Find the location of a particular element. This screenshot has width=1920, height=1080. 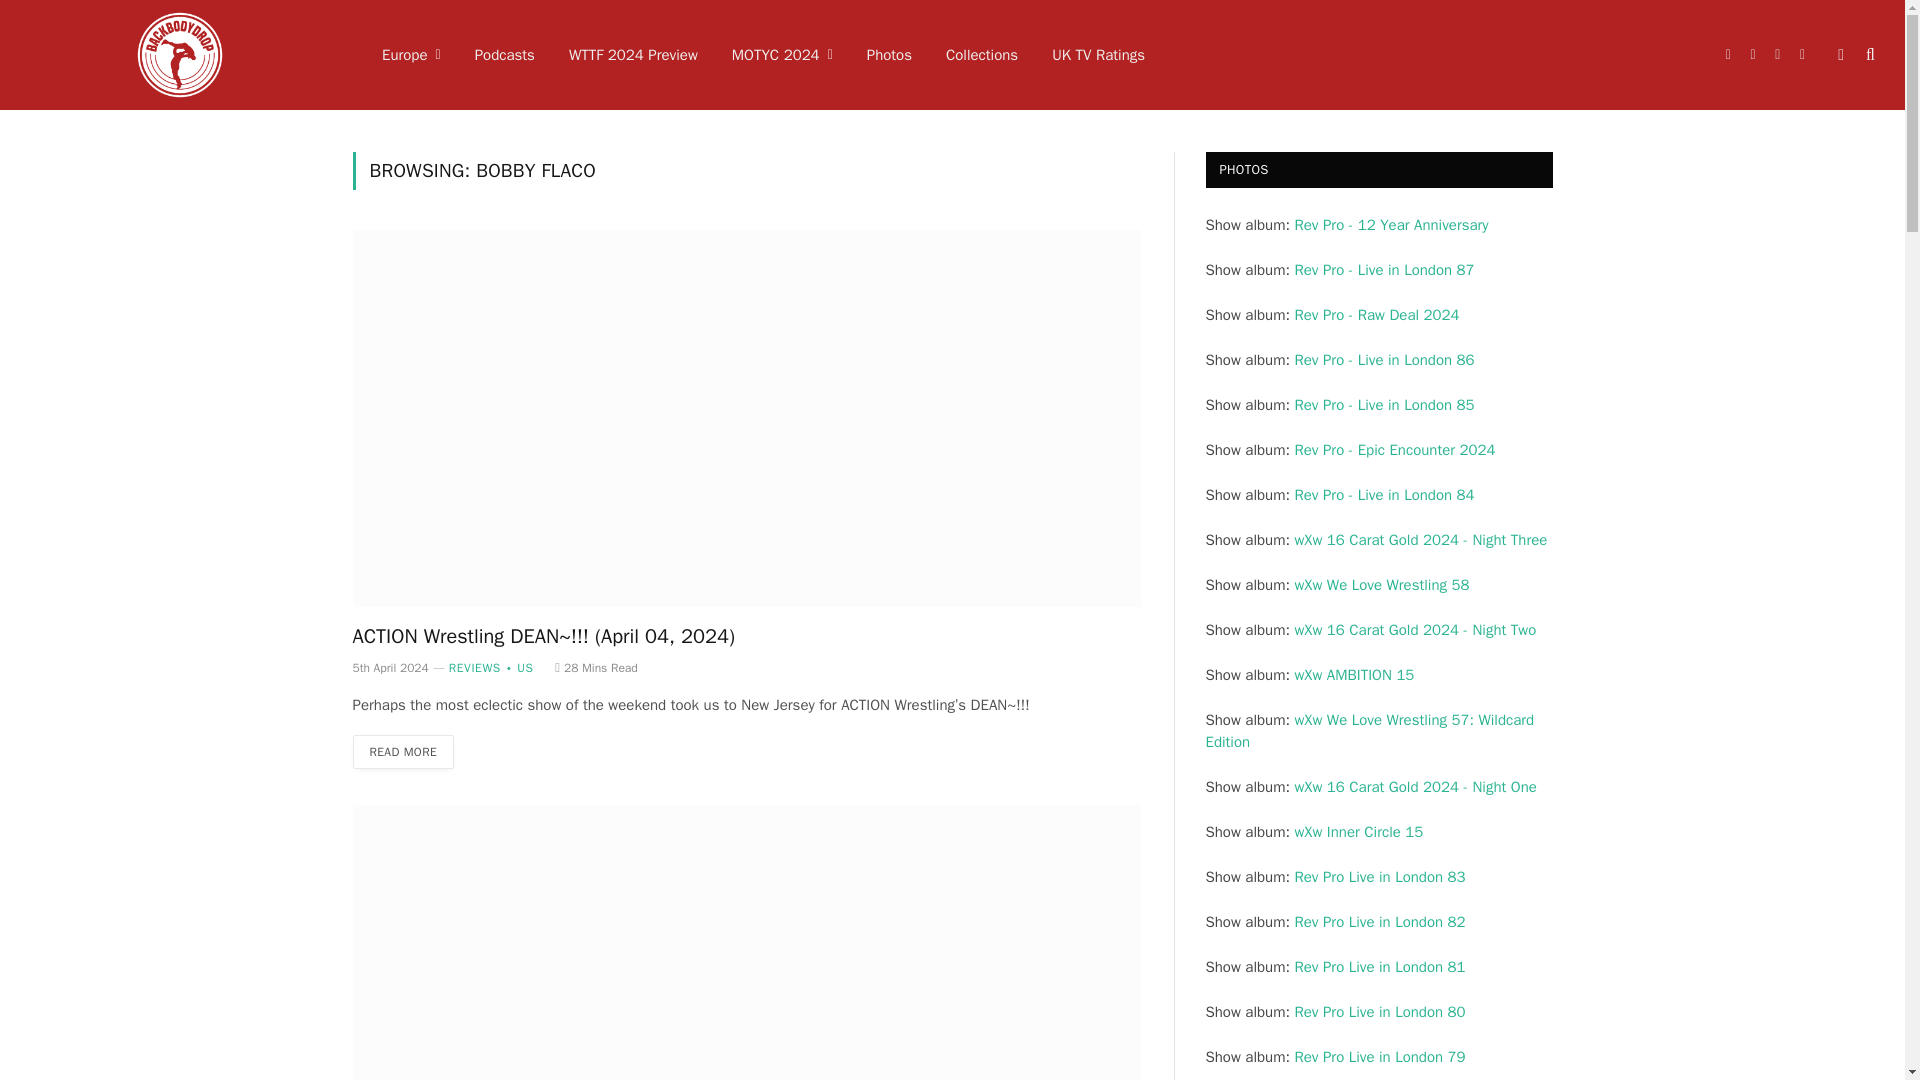

WTTF 2024 Preview is located at coordinates (633, 55).